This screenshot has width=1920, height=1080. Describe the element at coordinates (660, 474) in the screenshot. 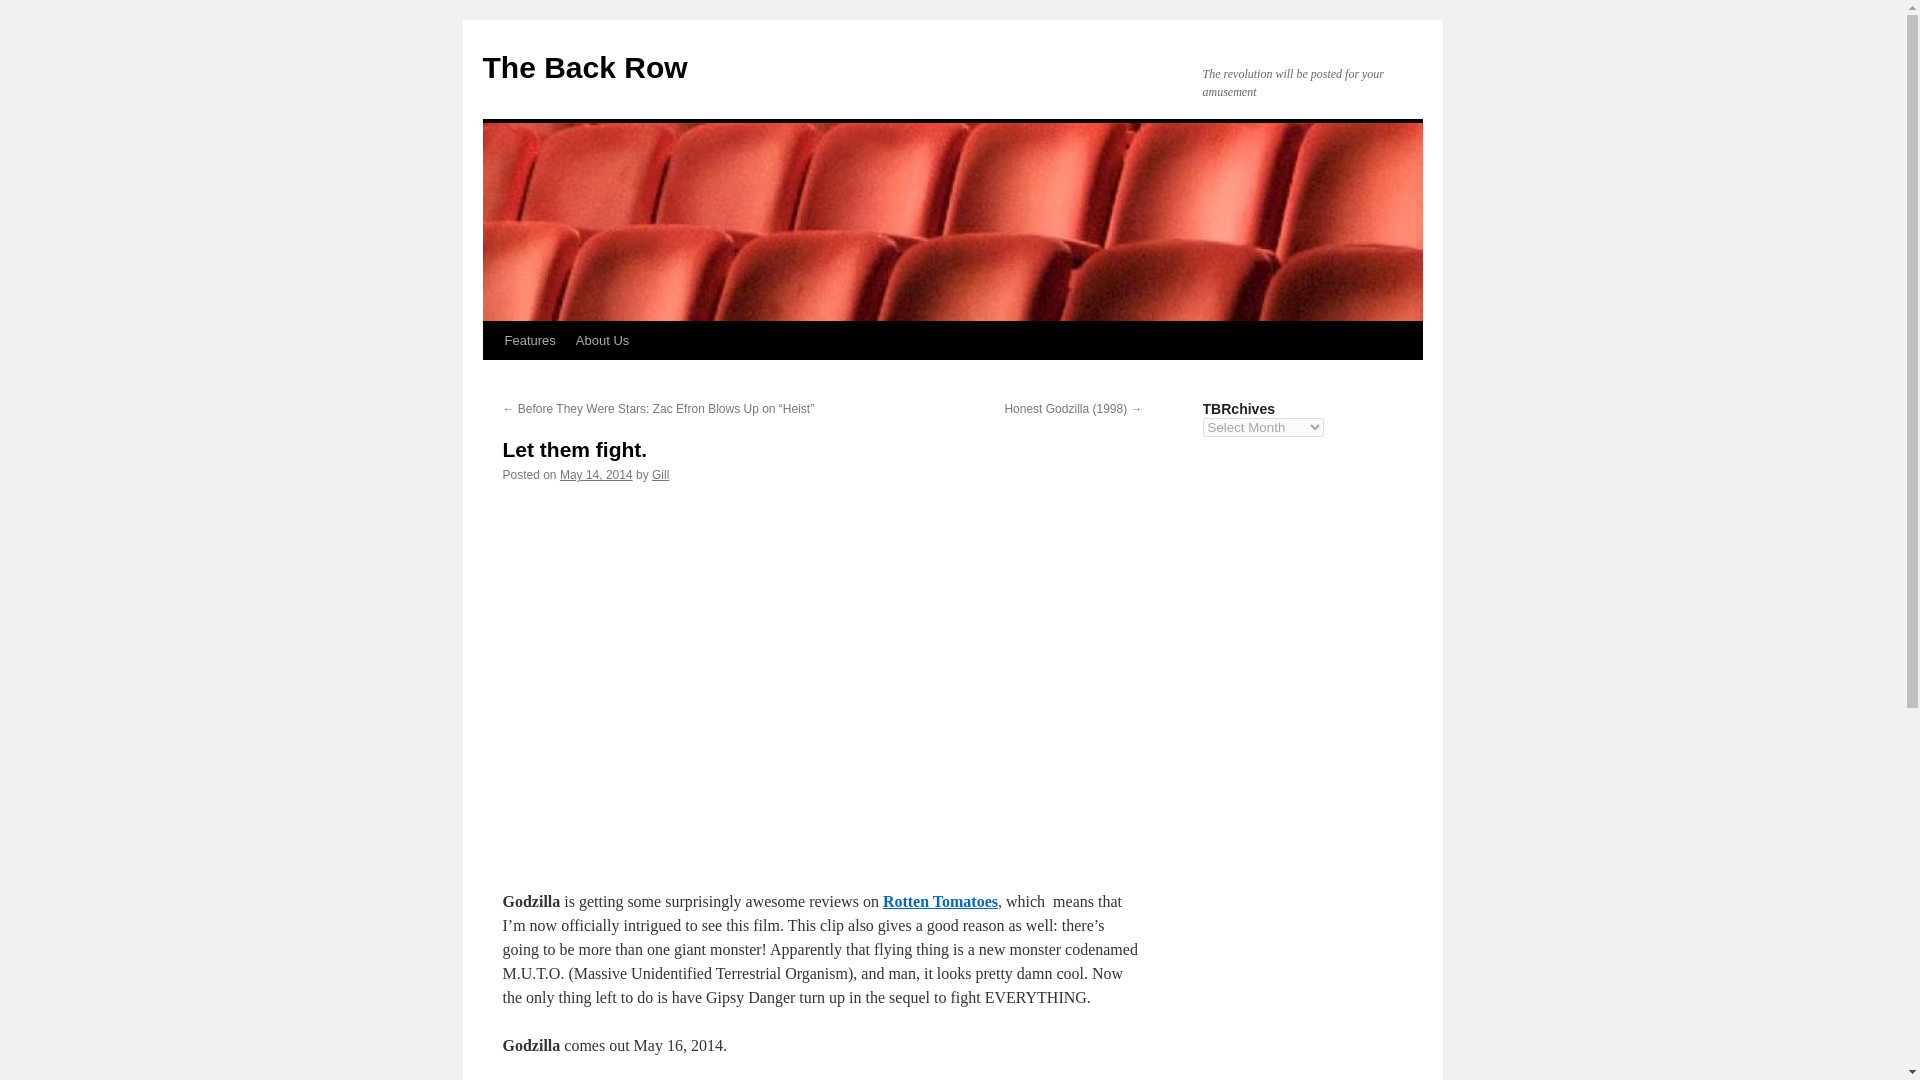

I see `Gill` at that location.